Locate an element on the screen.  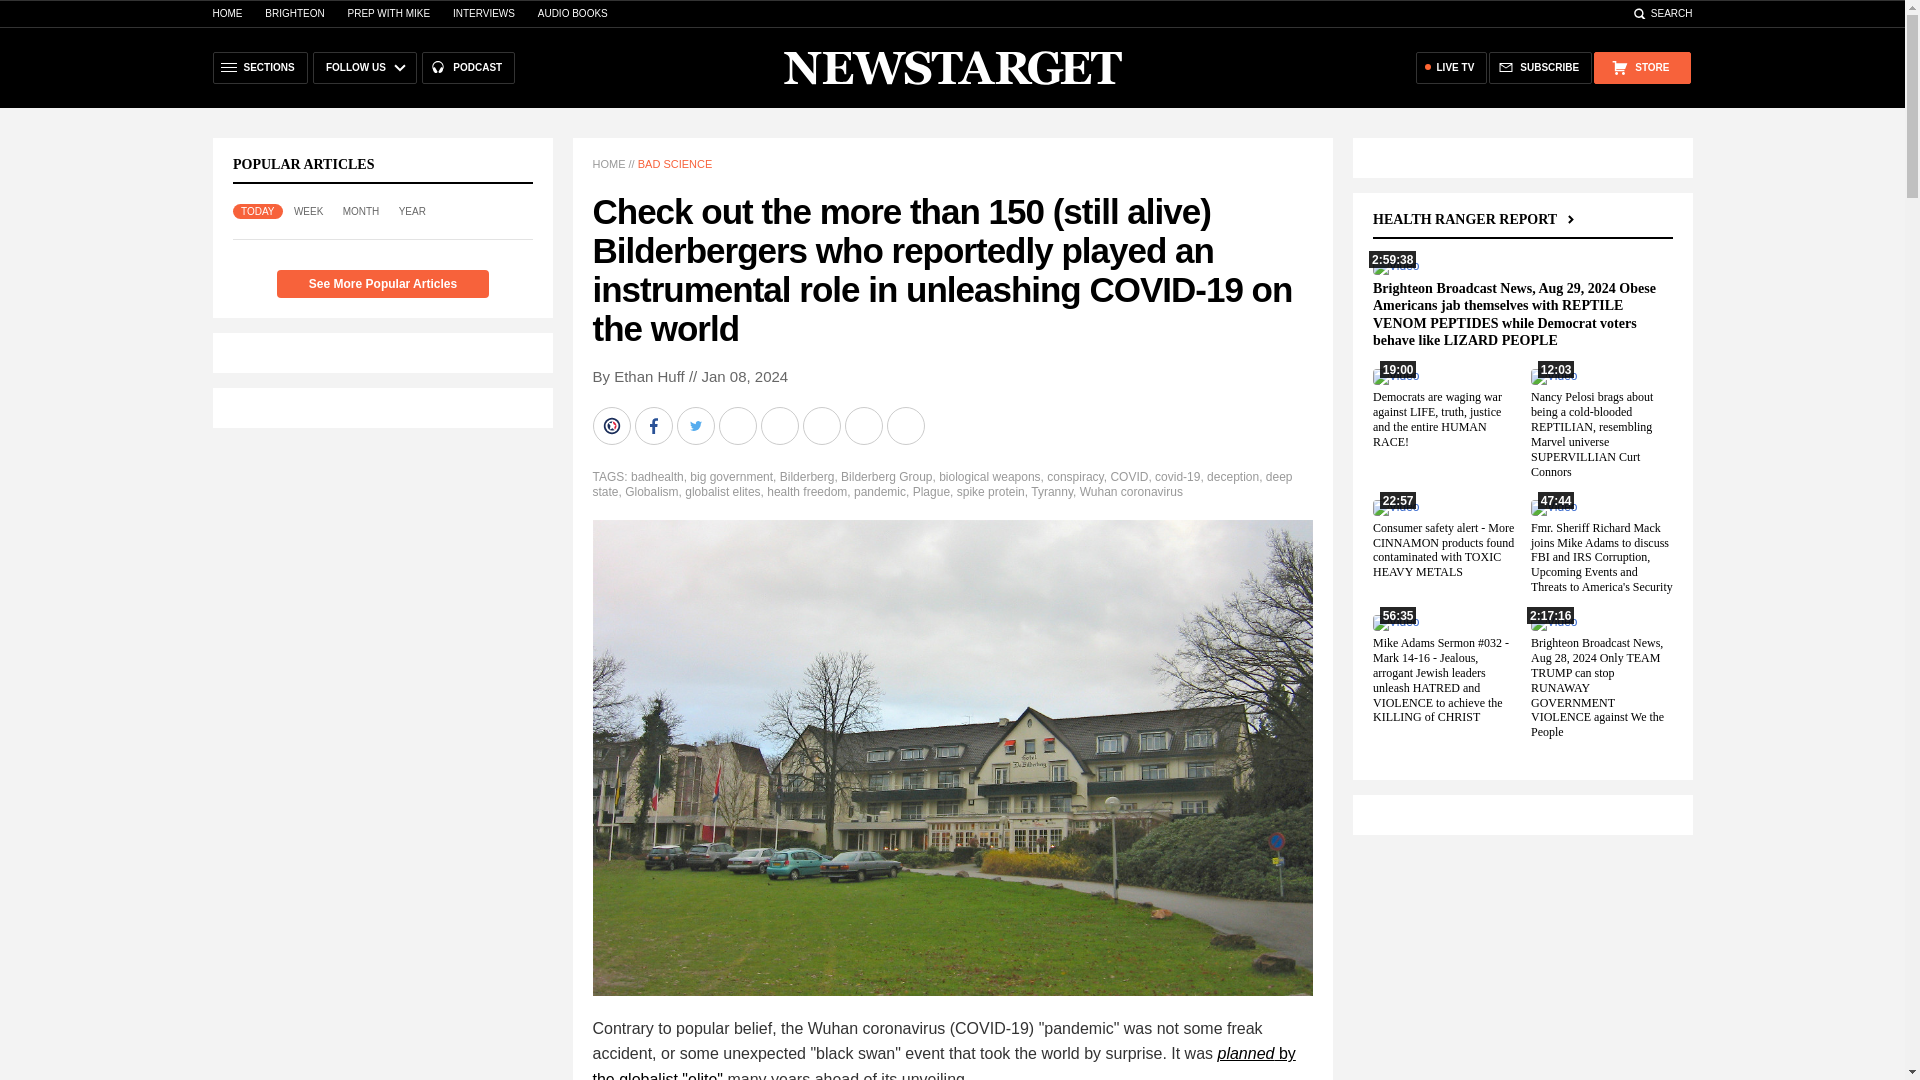
More Share Options is located at coordinates (906, 426).